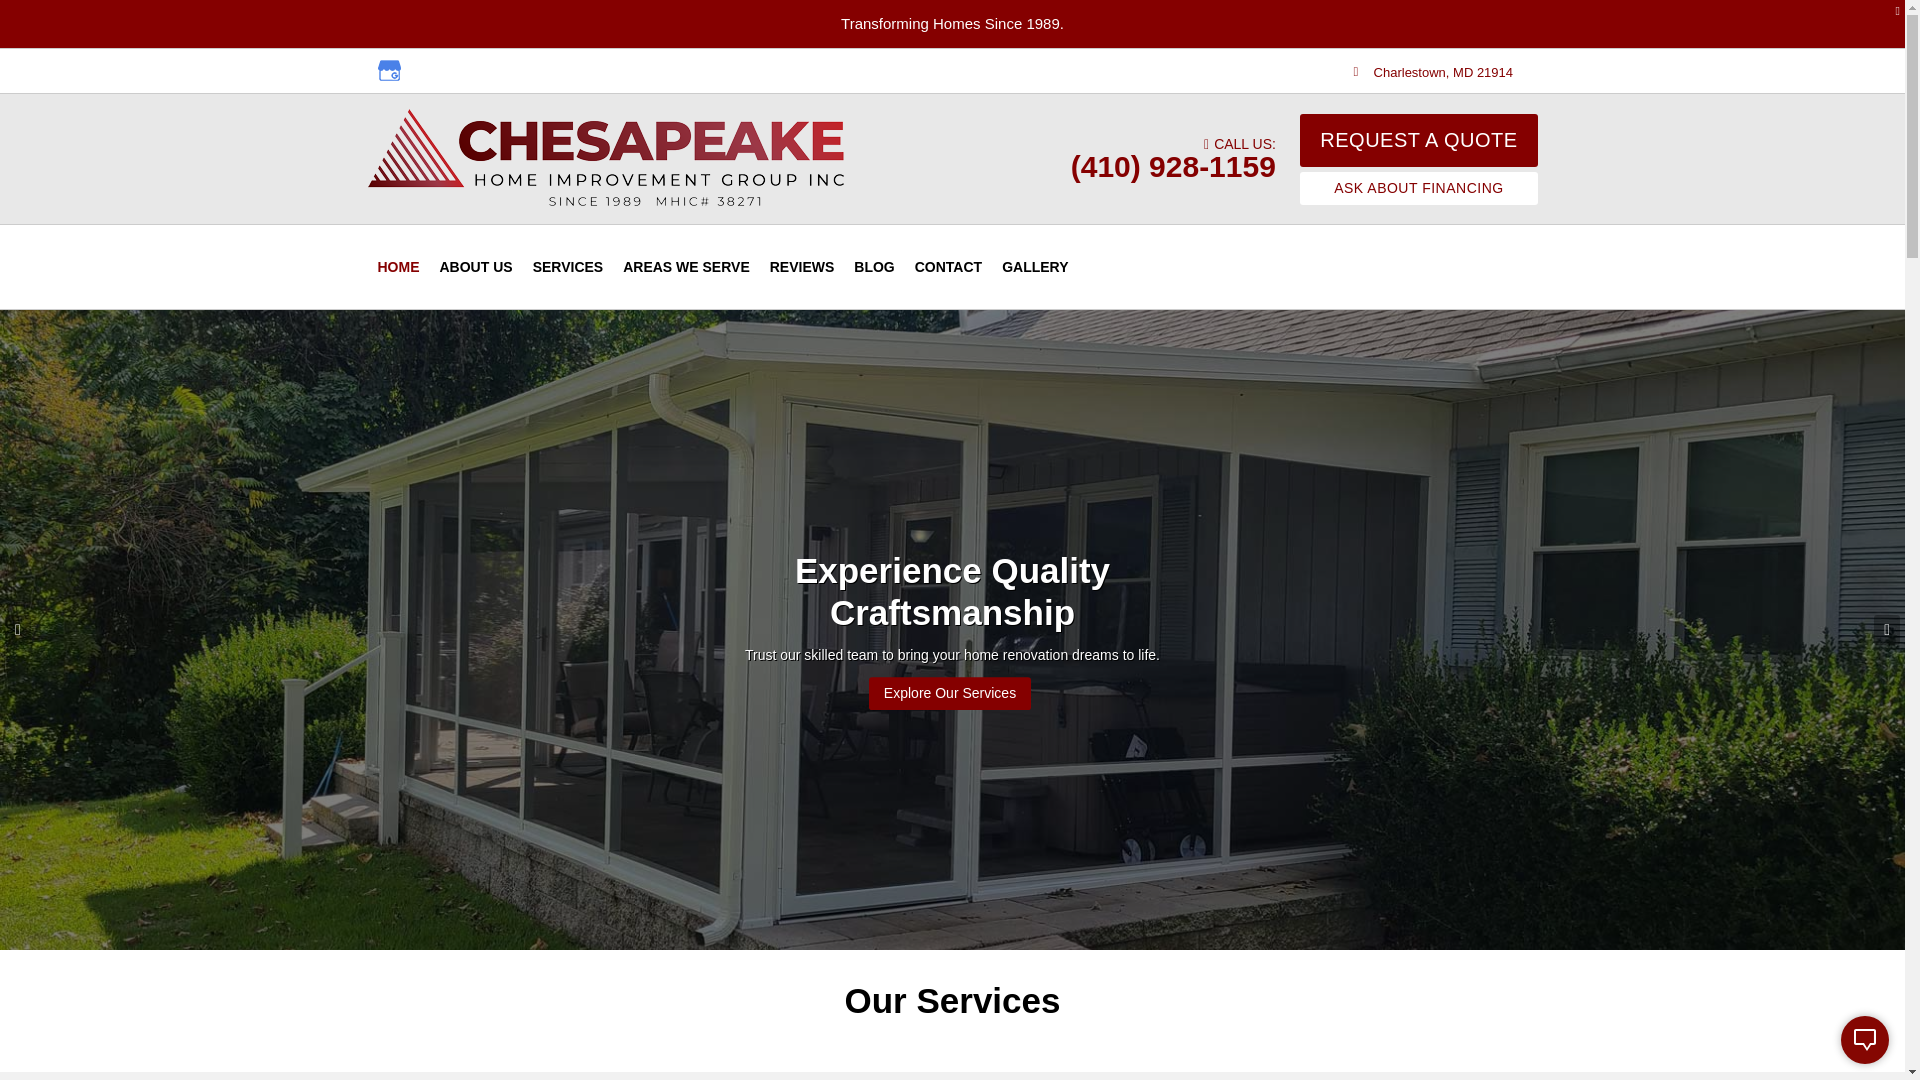  I want to click on CONTACT, so click(948, 266).